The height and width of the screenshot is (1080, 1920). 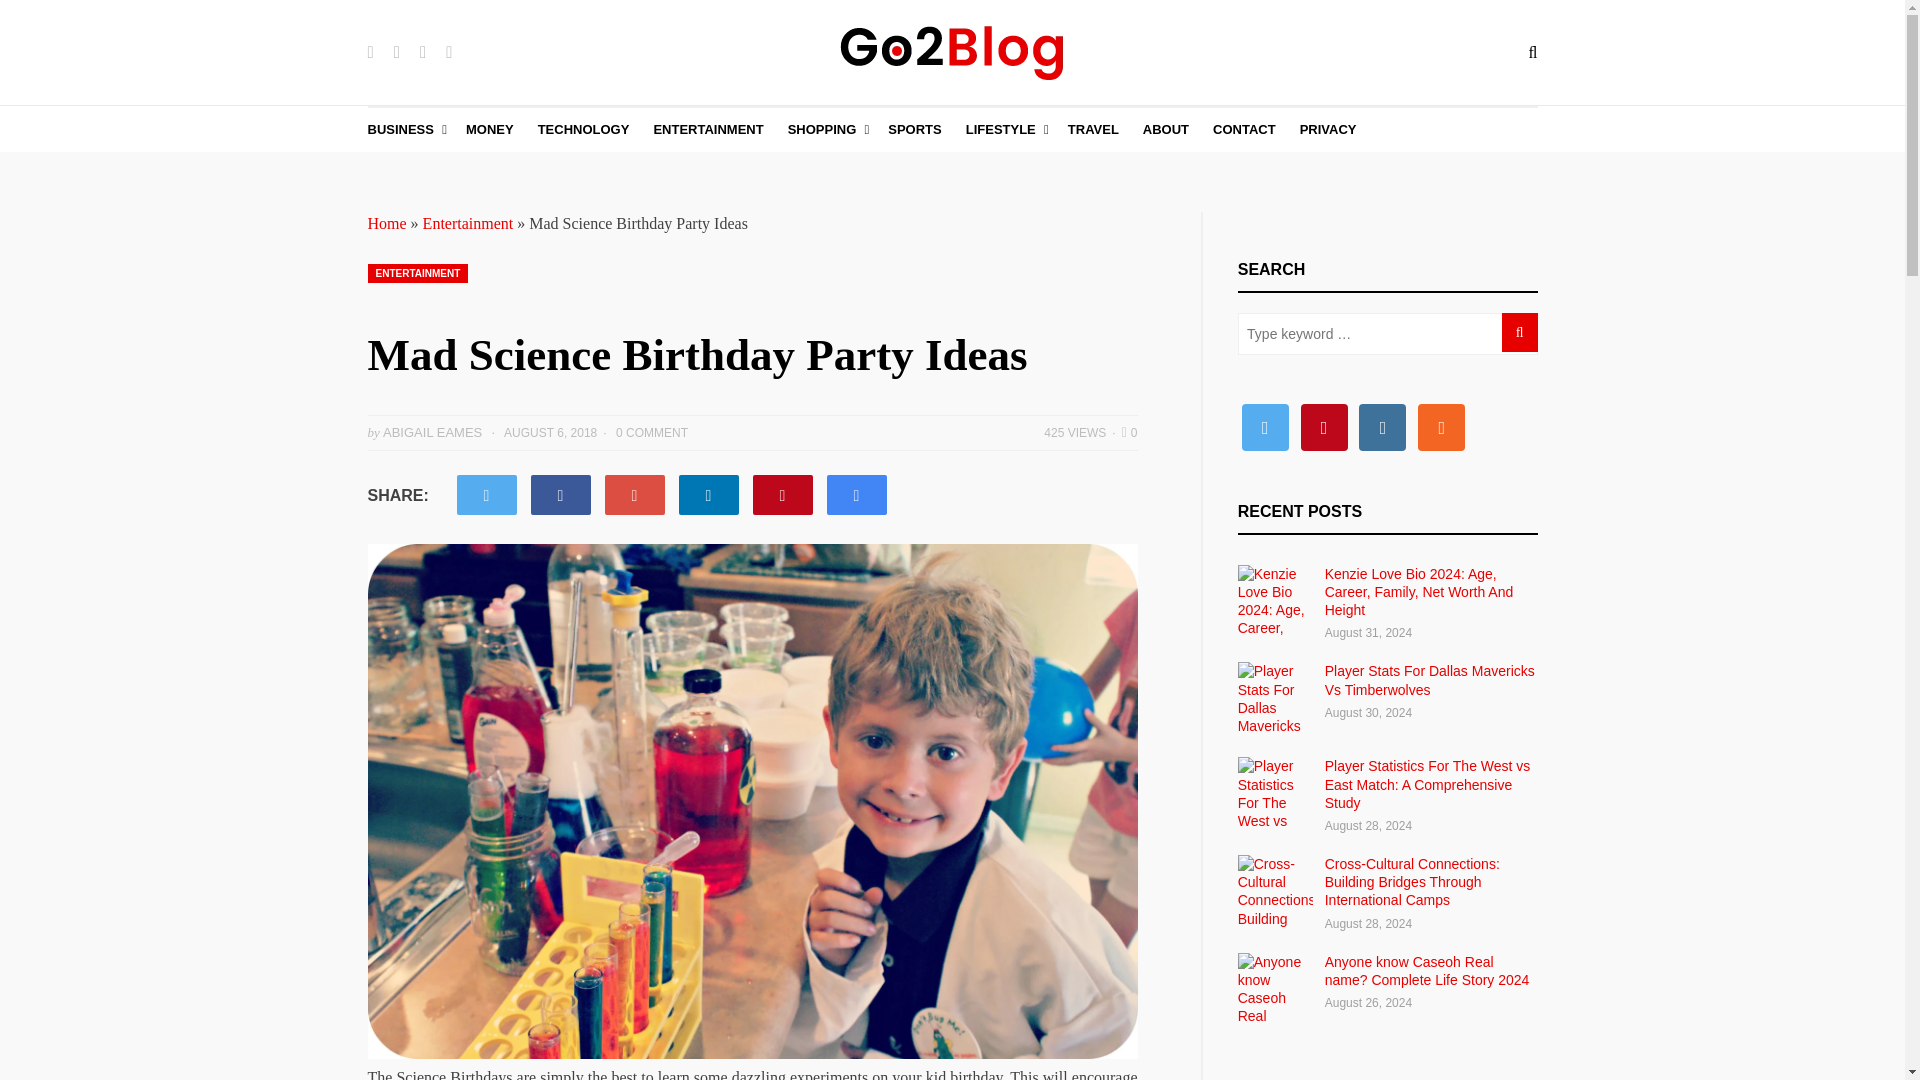 What do you see at coordinates (914, 130) in the screenshot?
I see `SPORTS` at bounding box center [914, 130].